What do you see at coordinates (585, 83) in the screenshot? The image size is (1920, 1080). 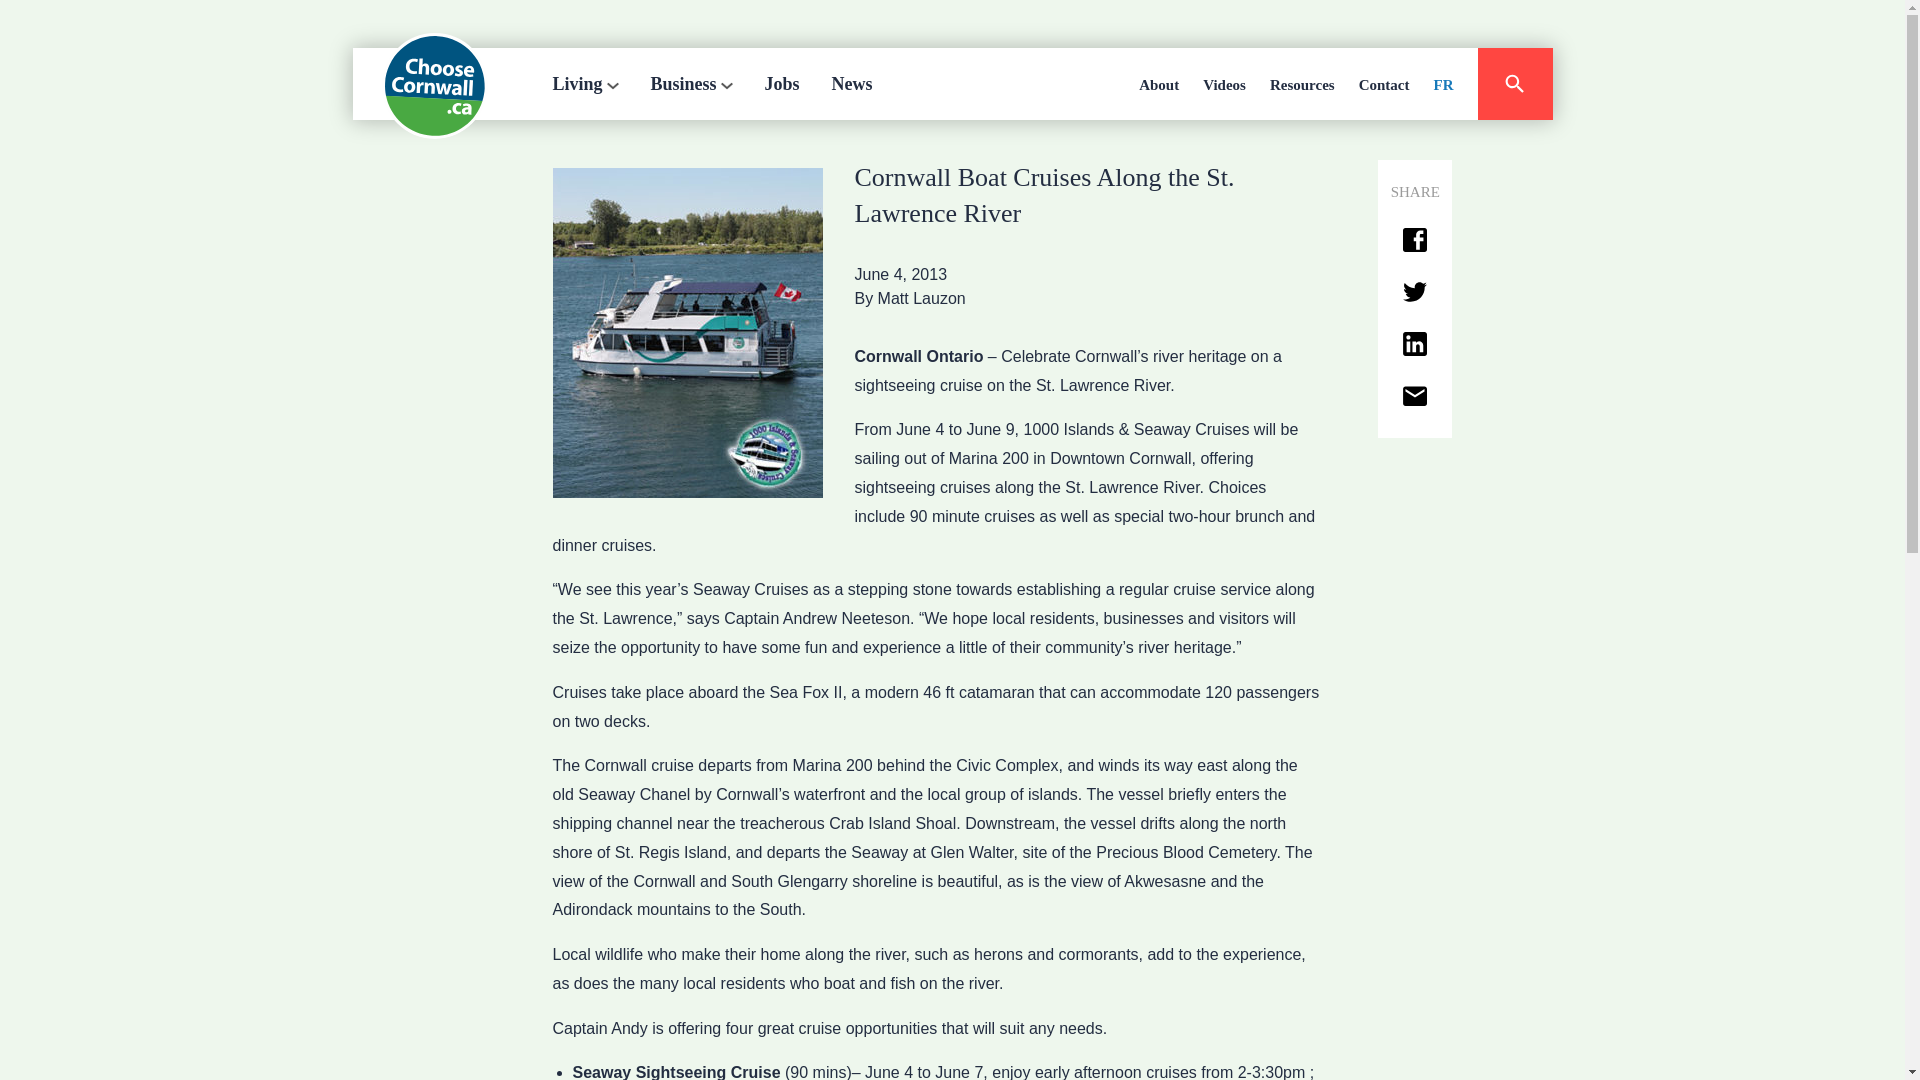 I see `Living` at bounding box center [585, 83].